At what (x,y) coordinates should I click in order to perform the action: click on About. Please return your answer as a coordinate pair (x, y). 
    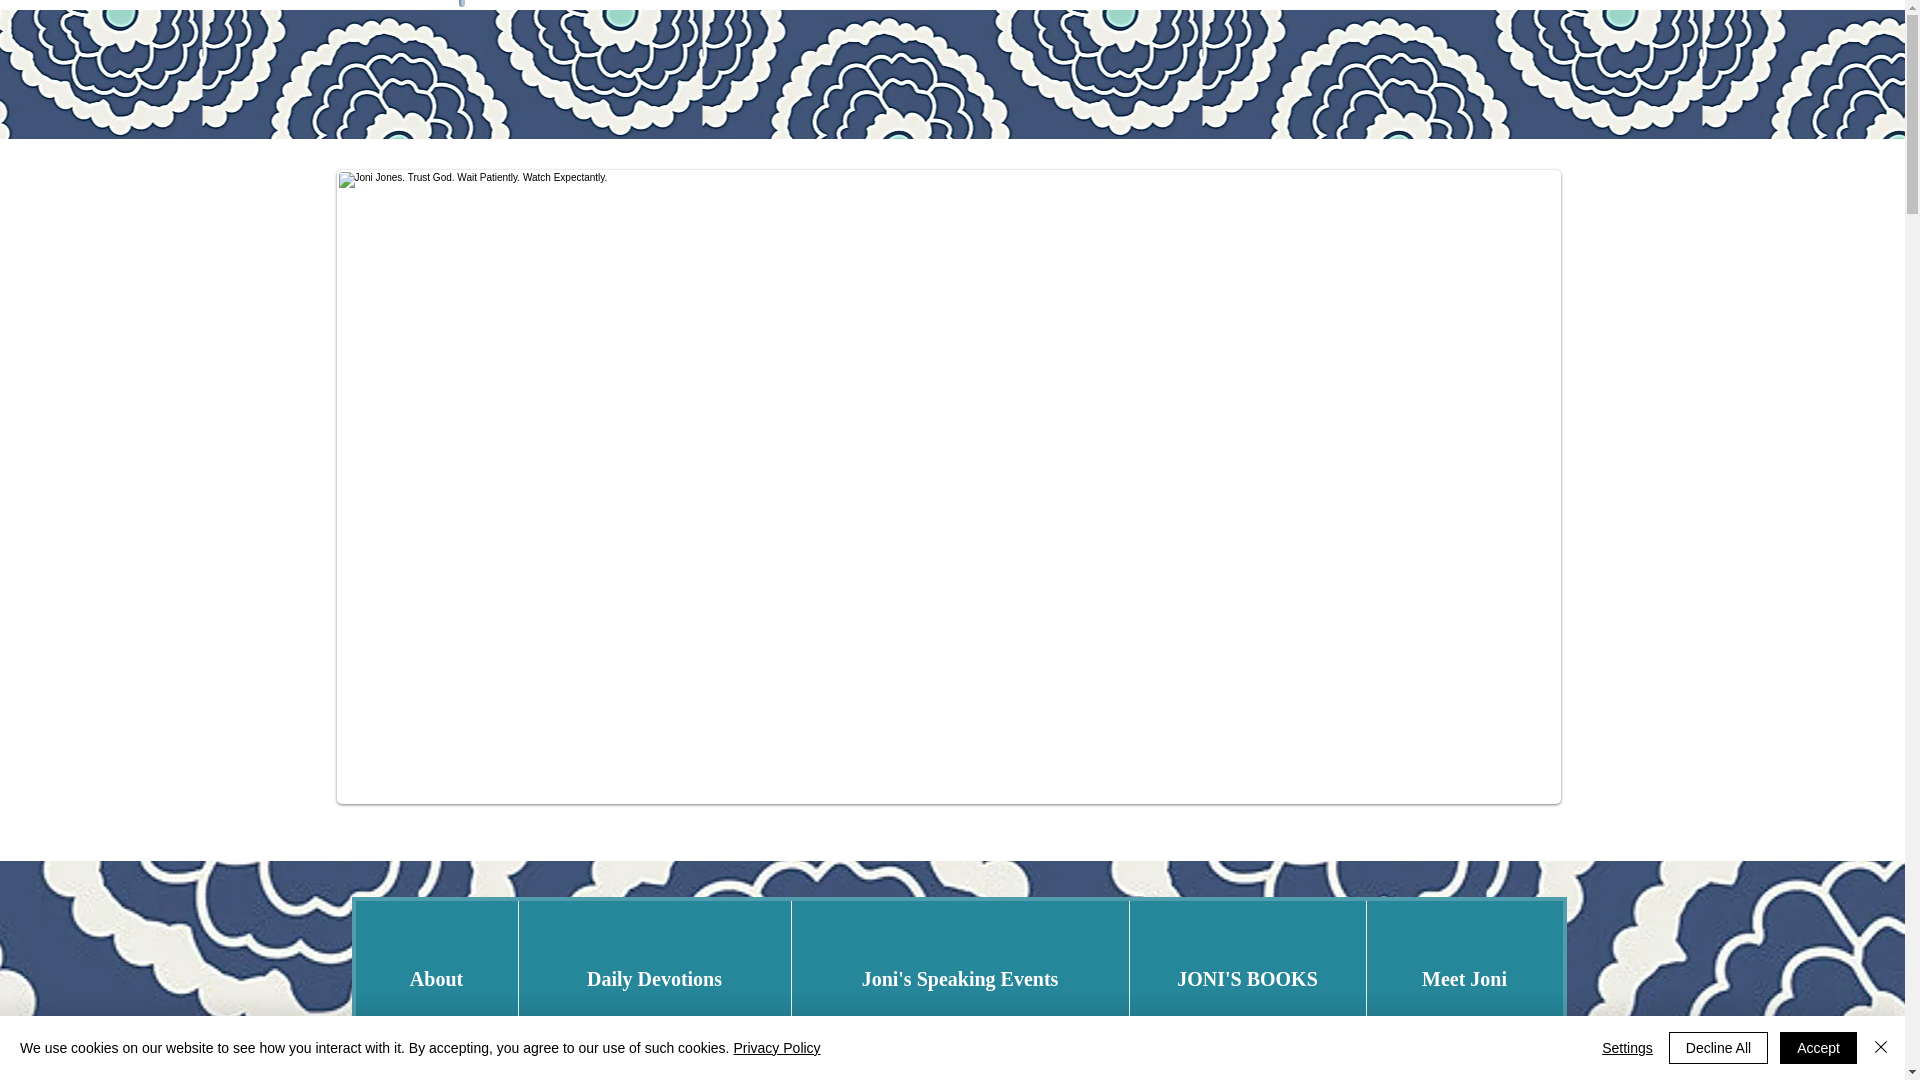
    Looking at the image, I should click on (436, 978).